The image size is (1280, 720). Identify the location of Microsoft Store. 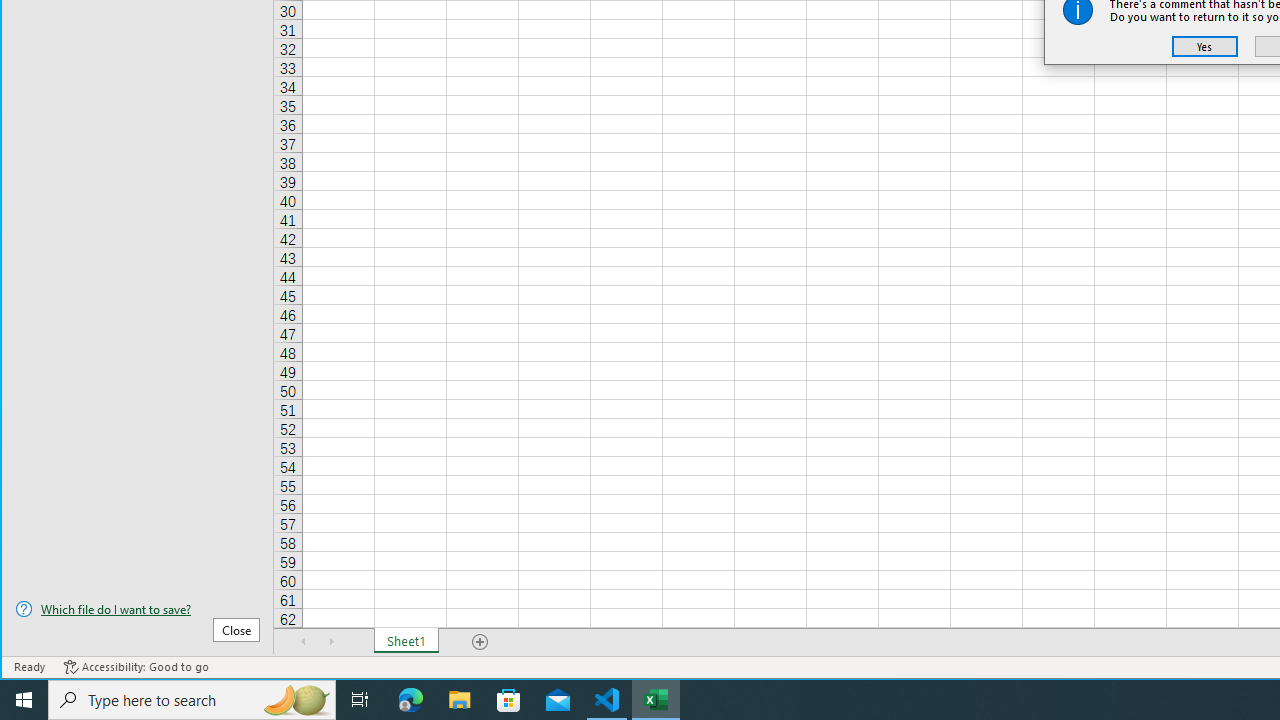
(509, 700).